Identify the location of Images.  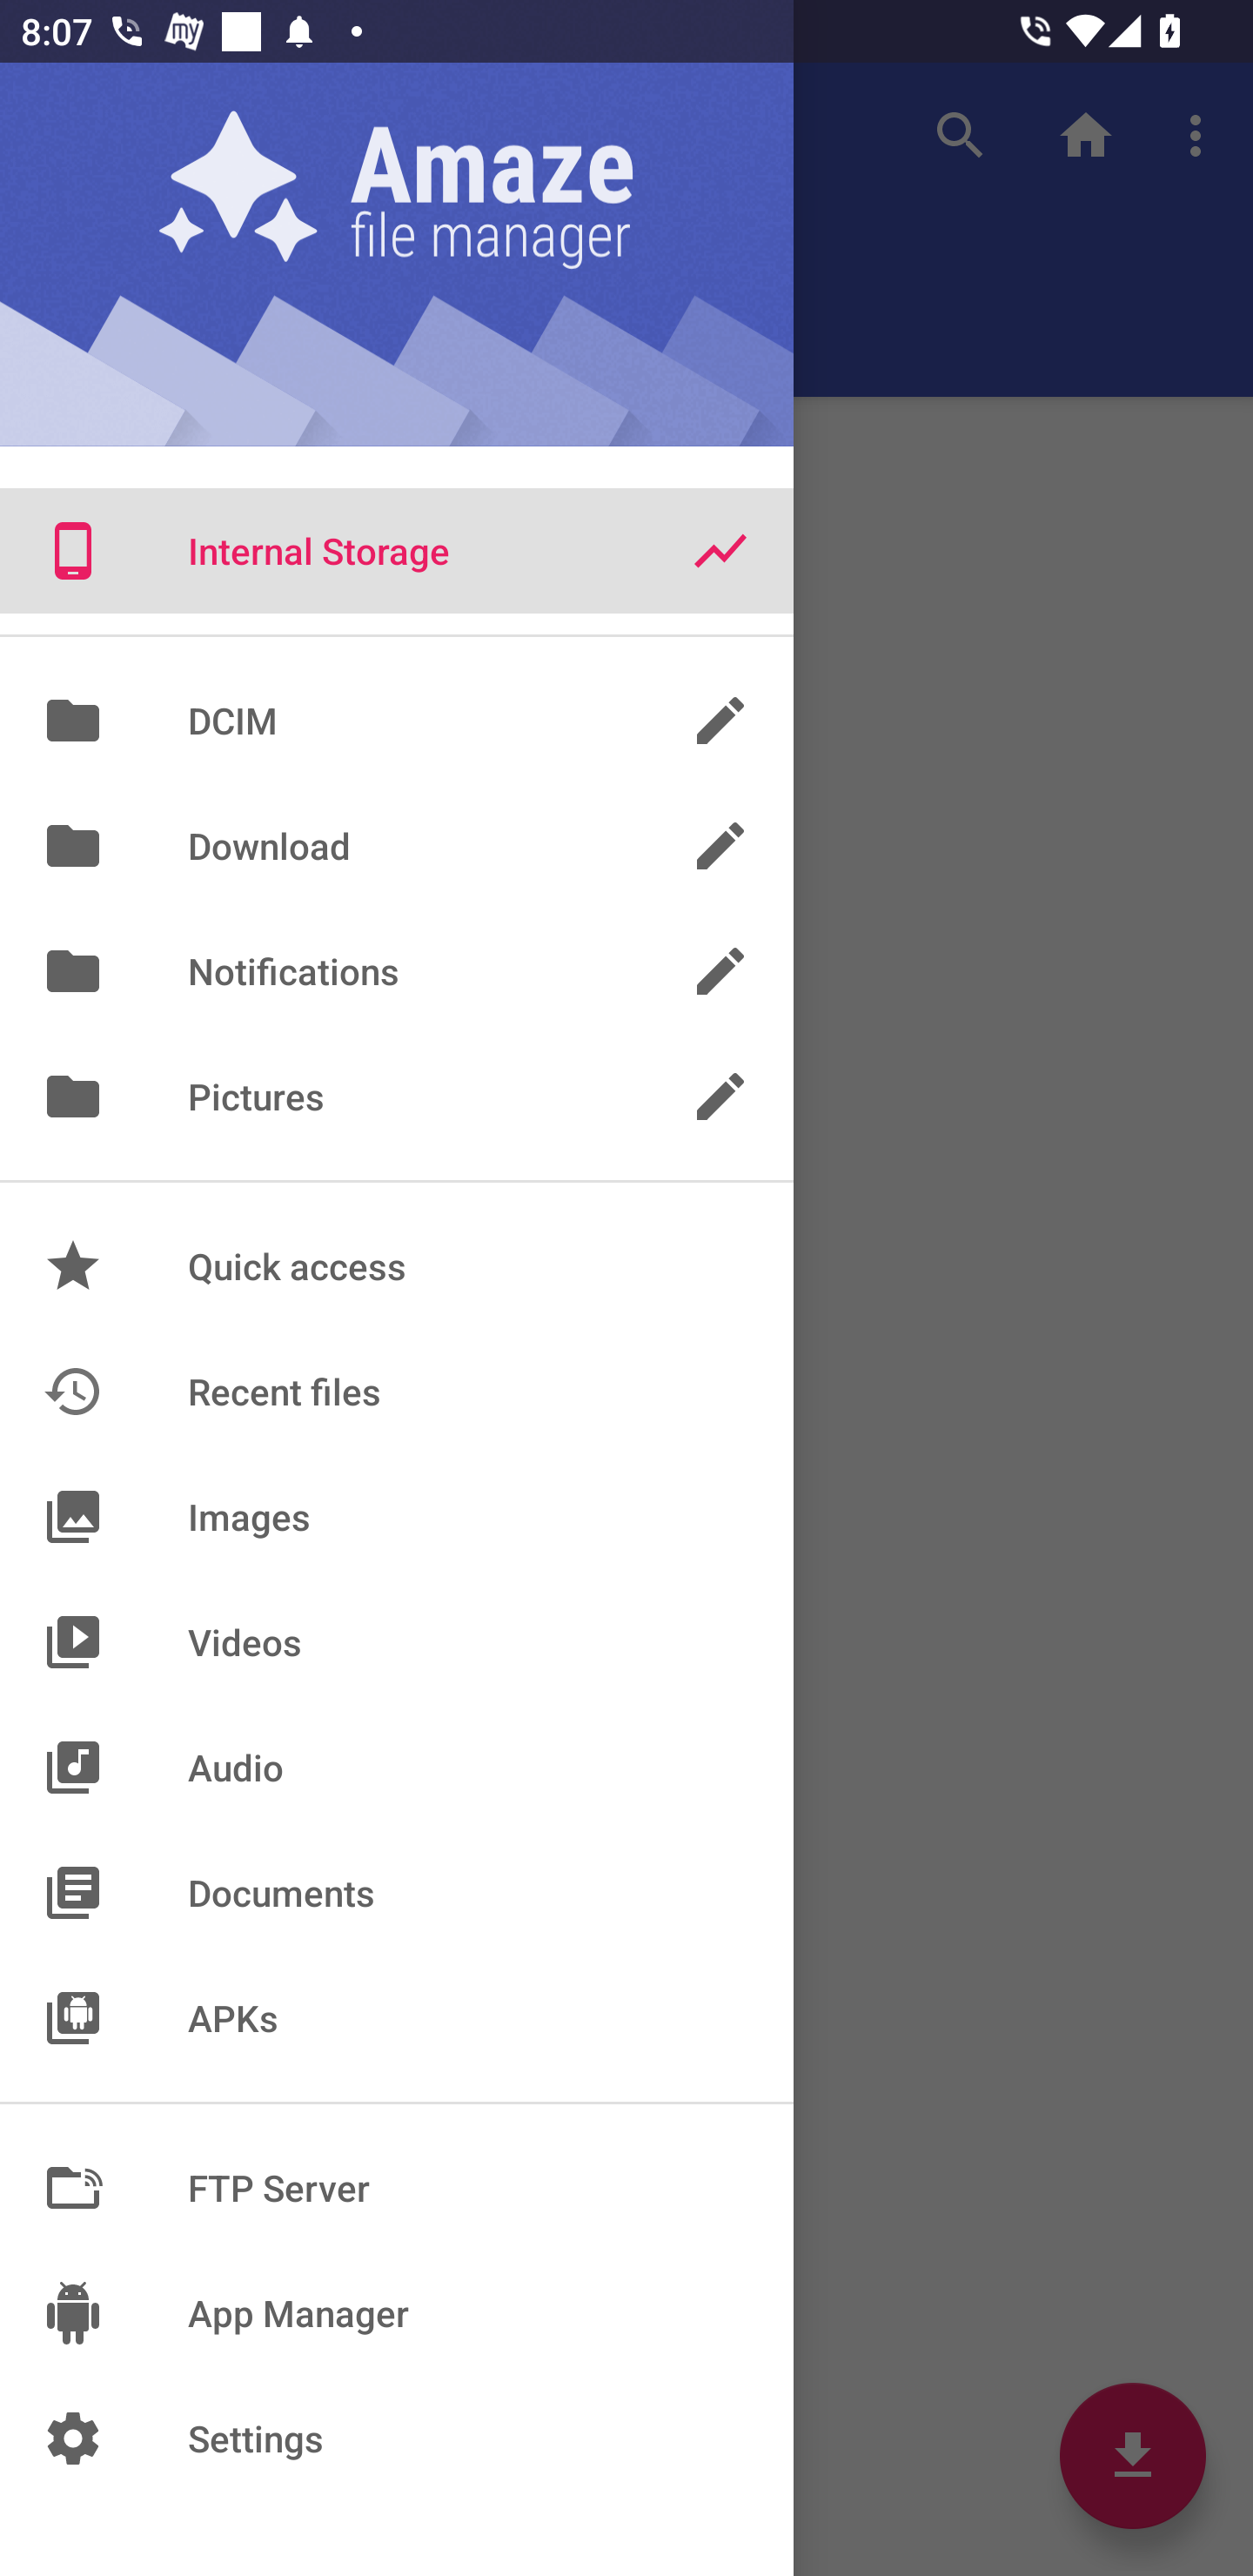
(397, 1517).